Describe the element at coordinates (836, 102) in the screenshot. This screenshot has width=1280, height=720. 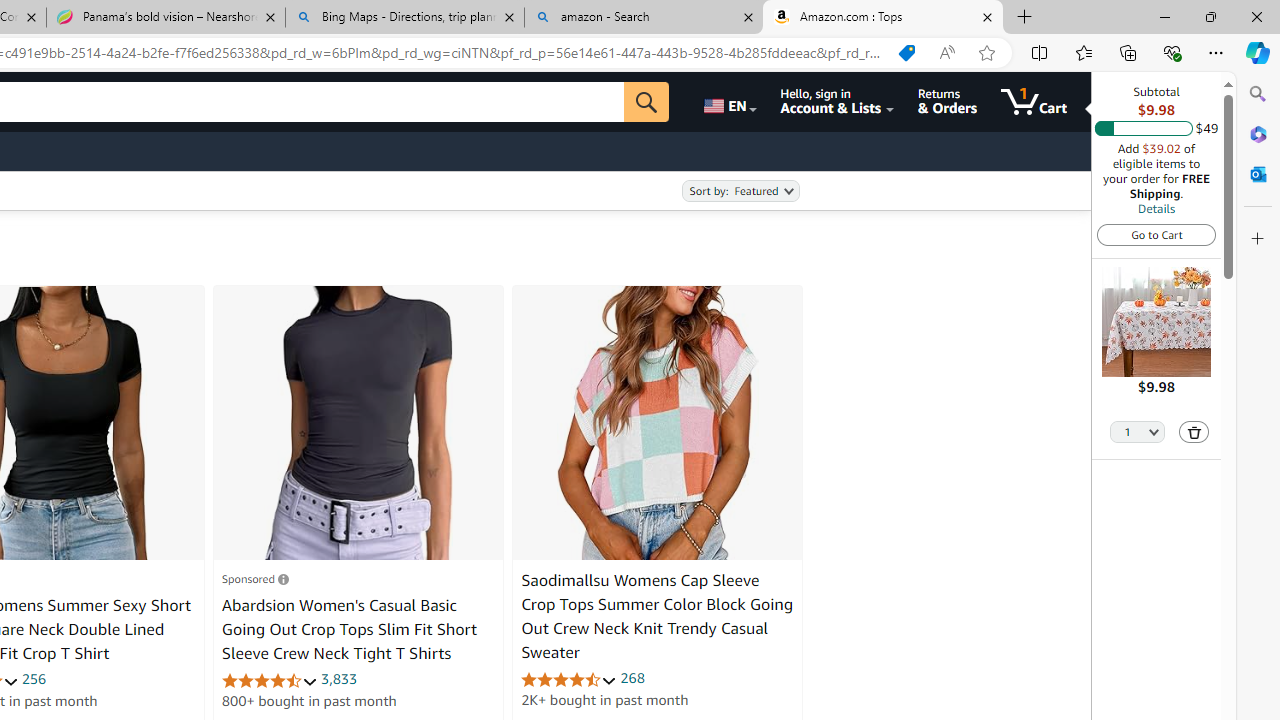
I see `Hello, sign in Account & Lists` at that location.